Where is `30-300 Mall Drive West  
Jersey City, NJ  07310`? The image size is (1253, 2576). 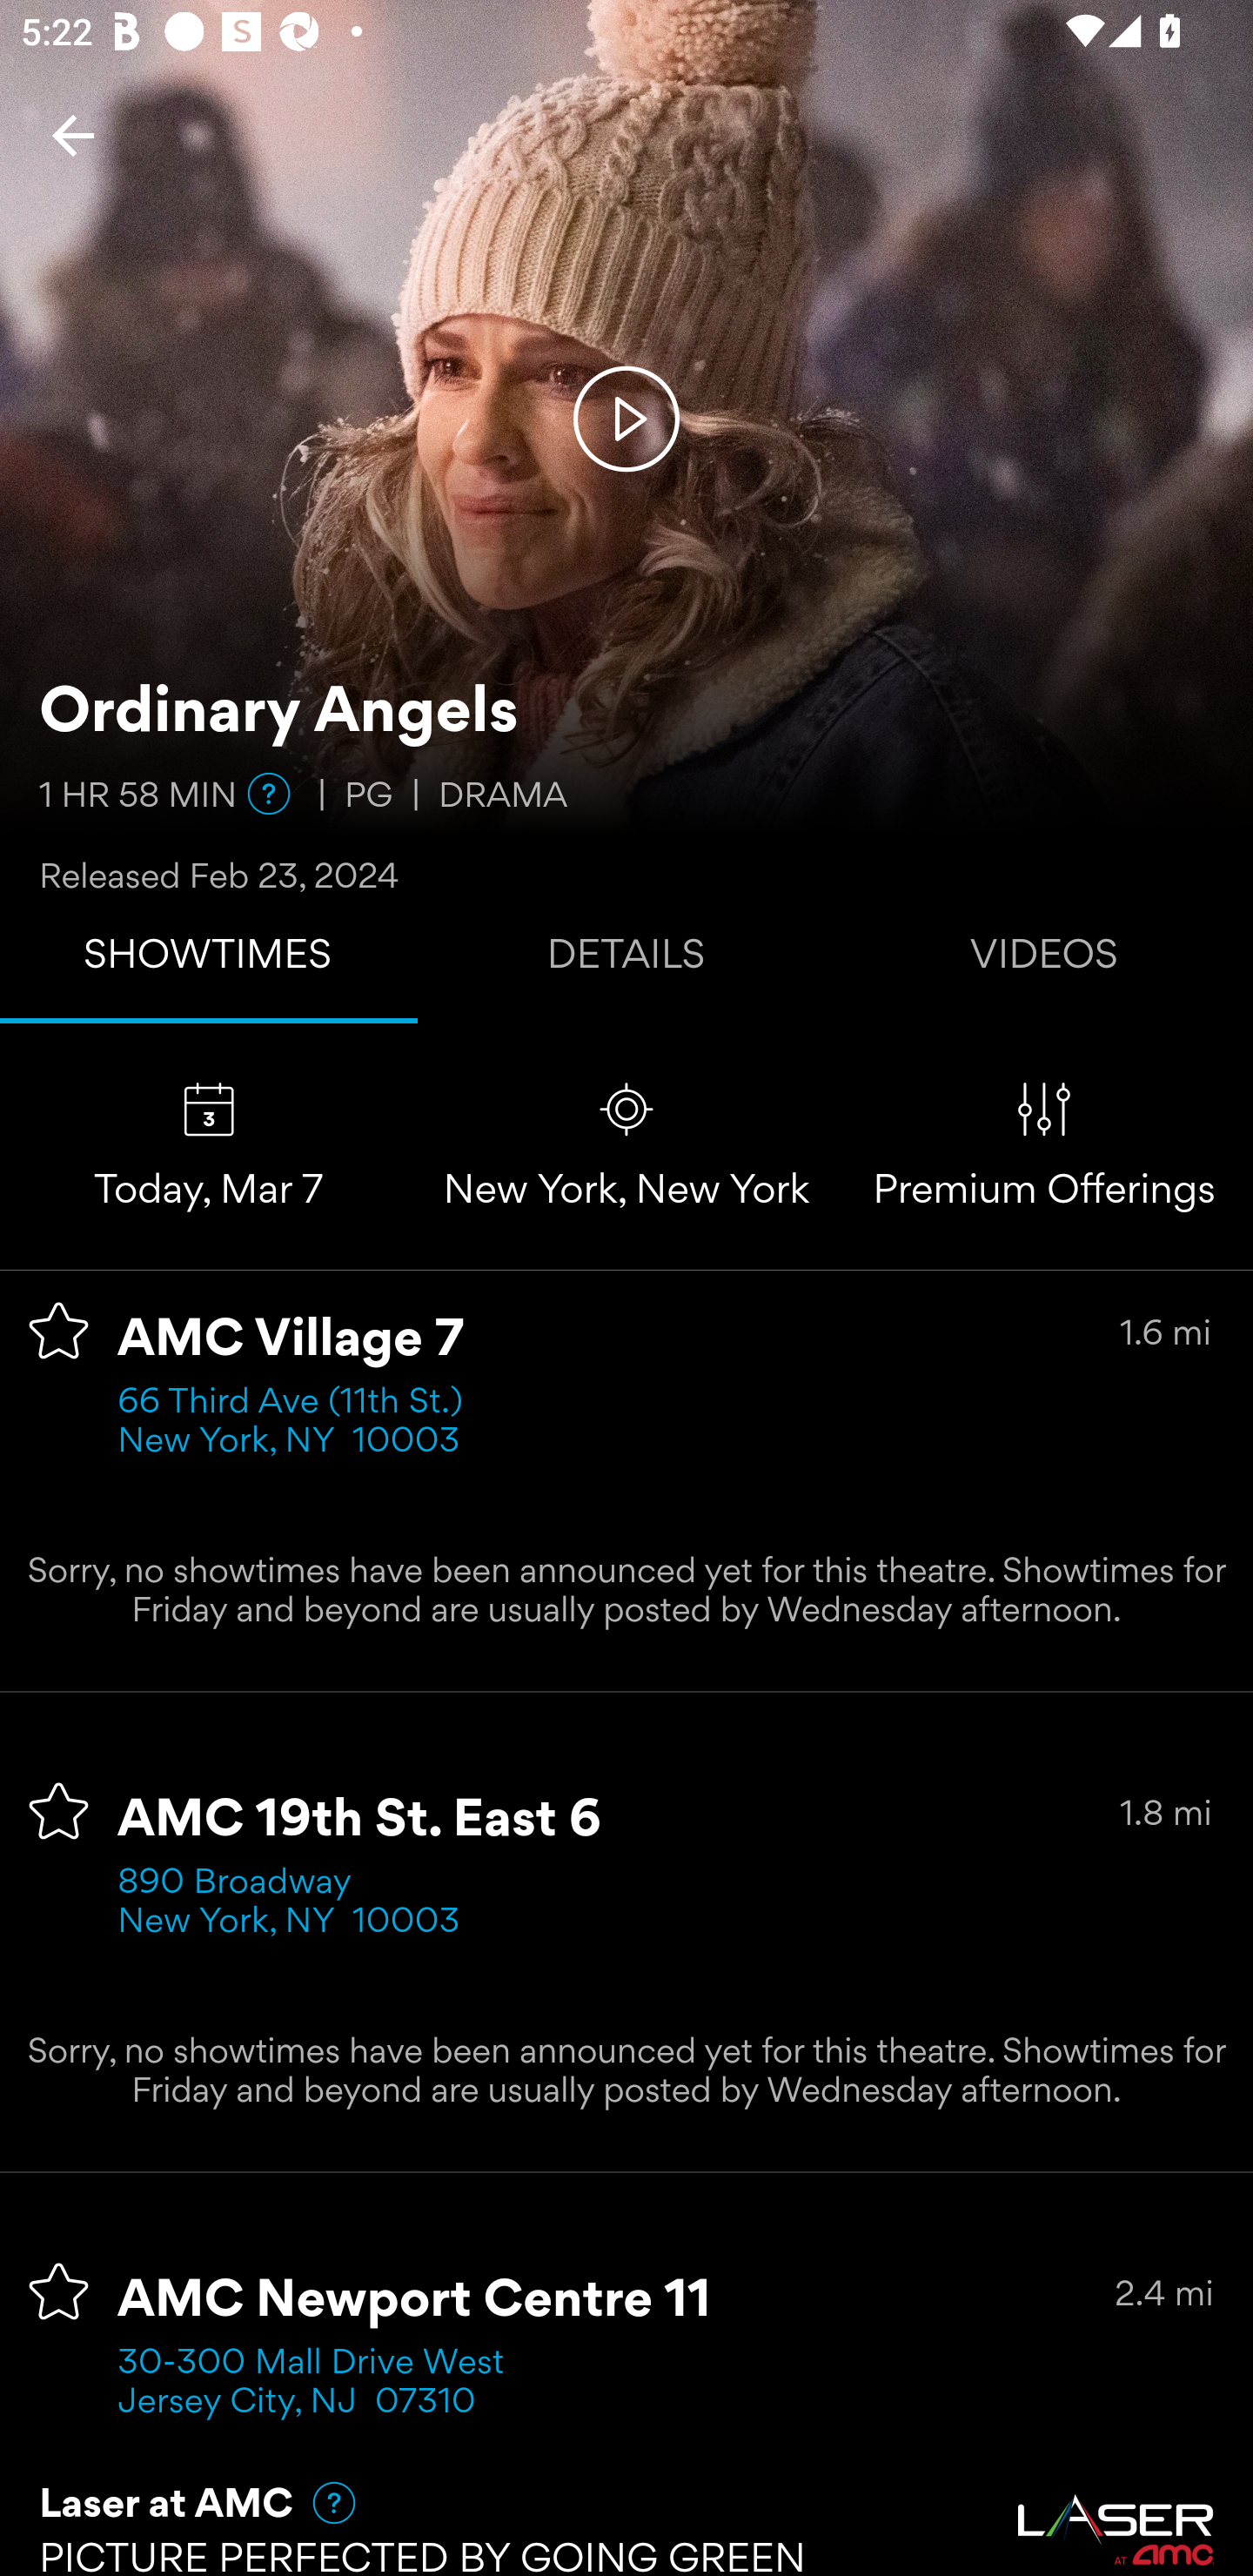 30-300 Mall Drive West  
Jersey City, NJ  07310 is located at coordinates (321, 2384).